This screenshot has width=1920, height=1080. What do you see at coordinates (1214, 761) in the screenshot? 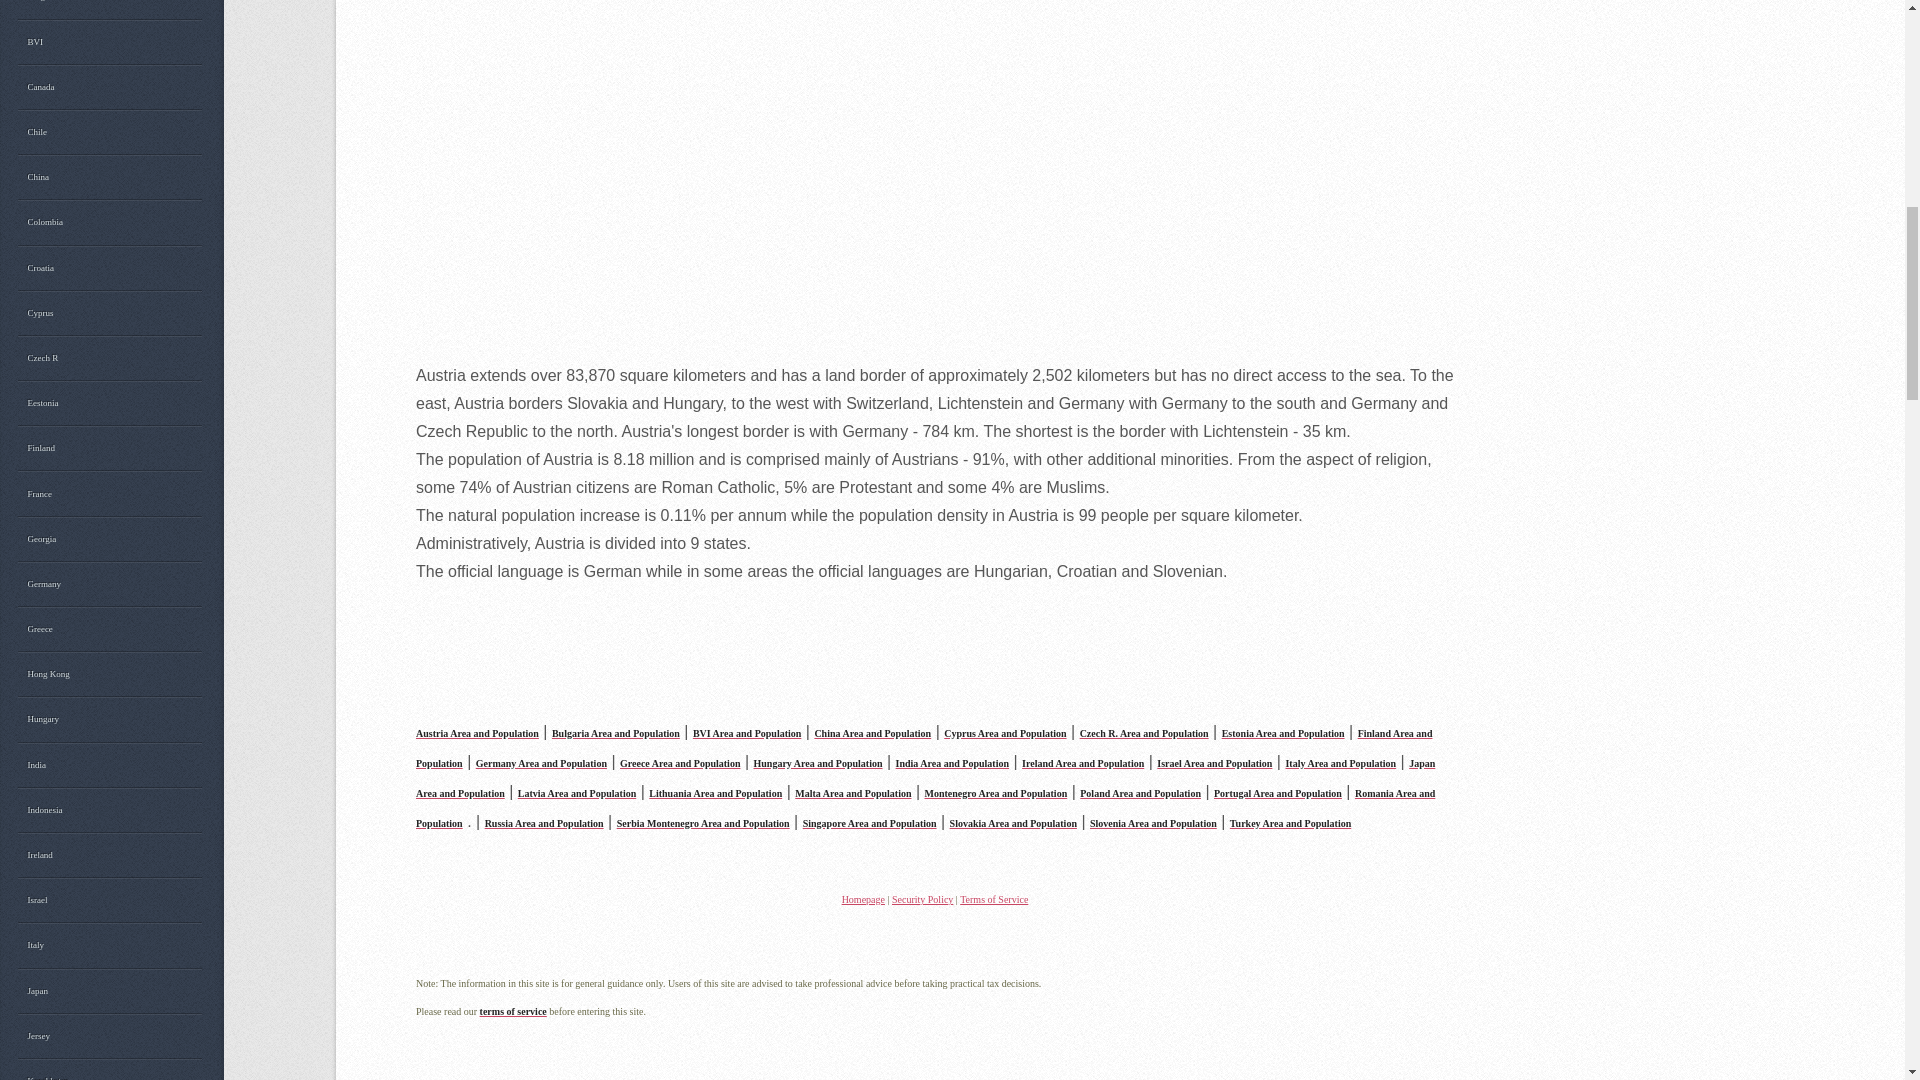
I see `Israel Population and territory figures` at bounding box center [1214, 761].